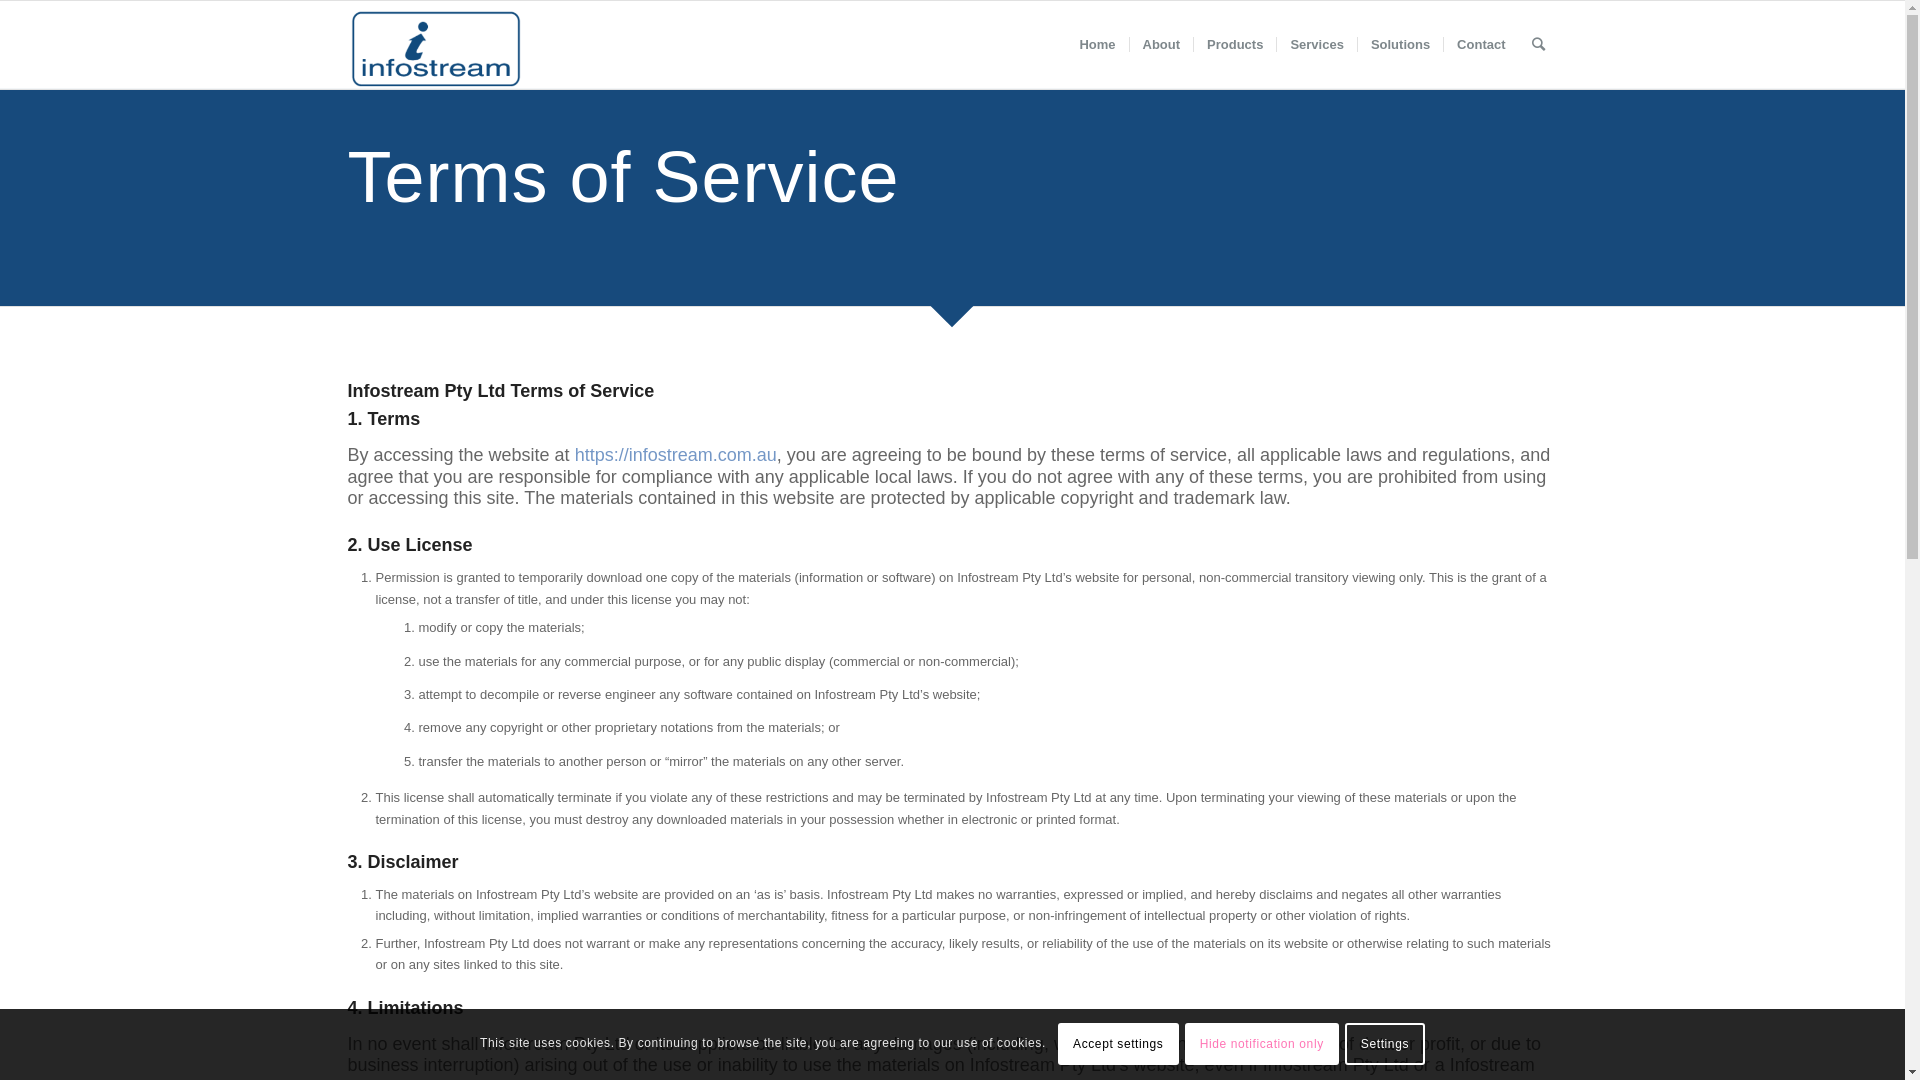  Describe the element at coordinates (676, 455) in the screenshot. I see `https://infostream.com.au` at that location.